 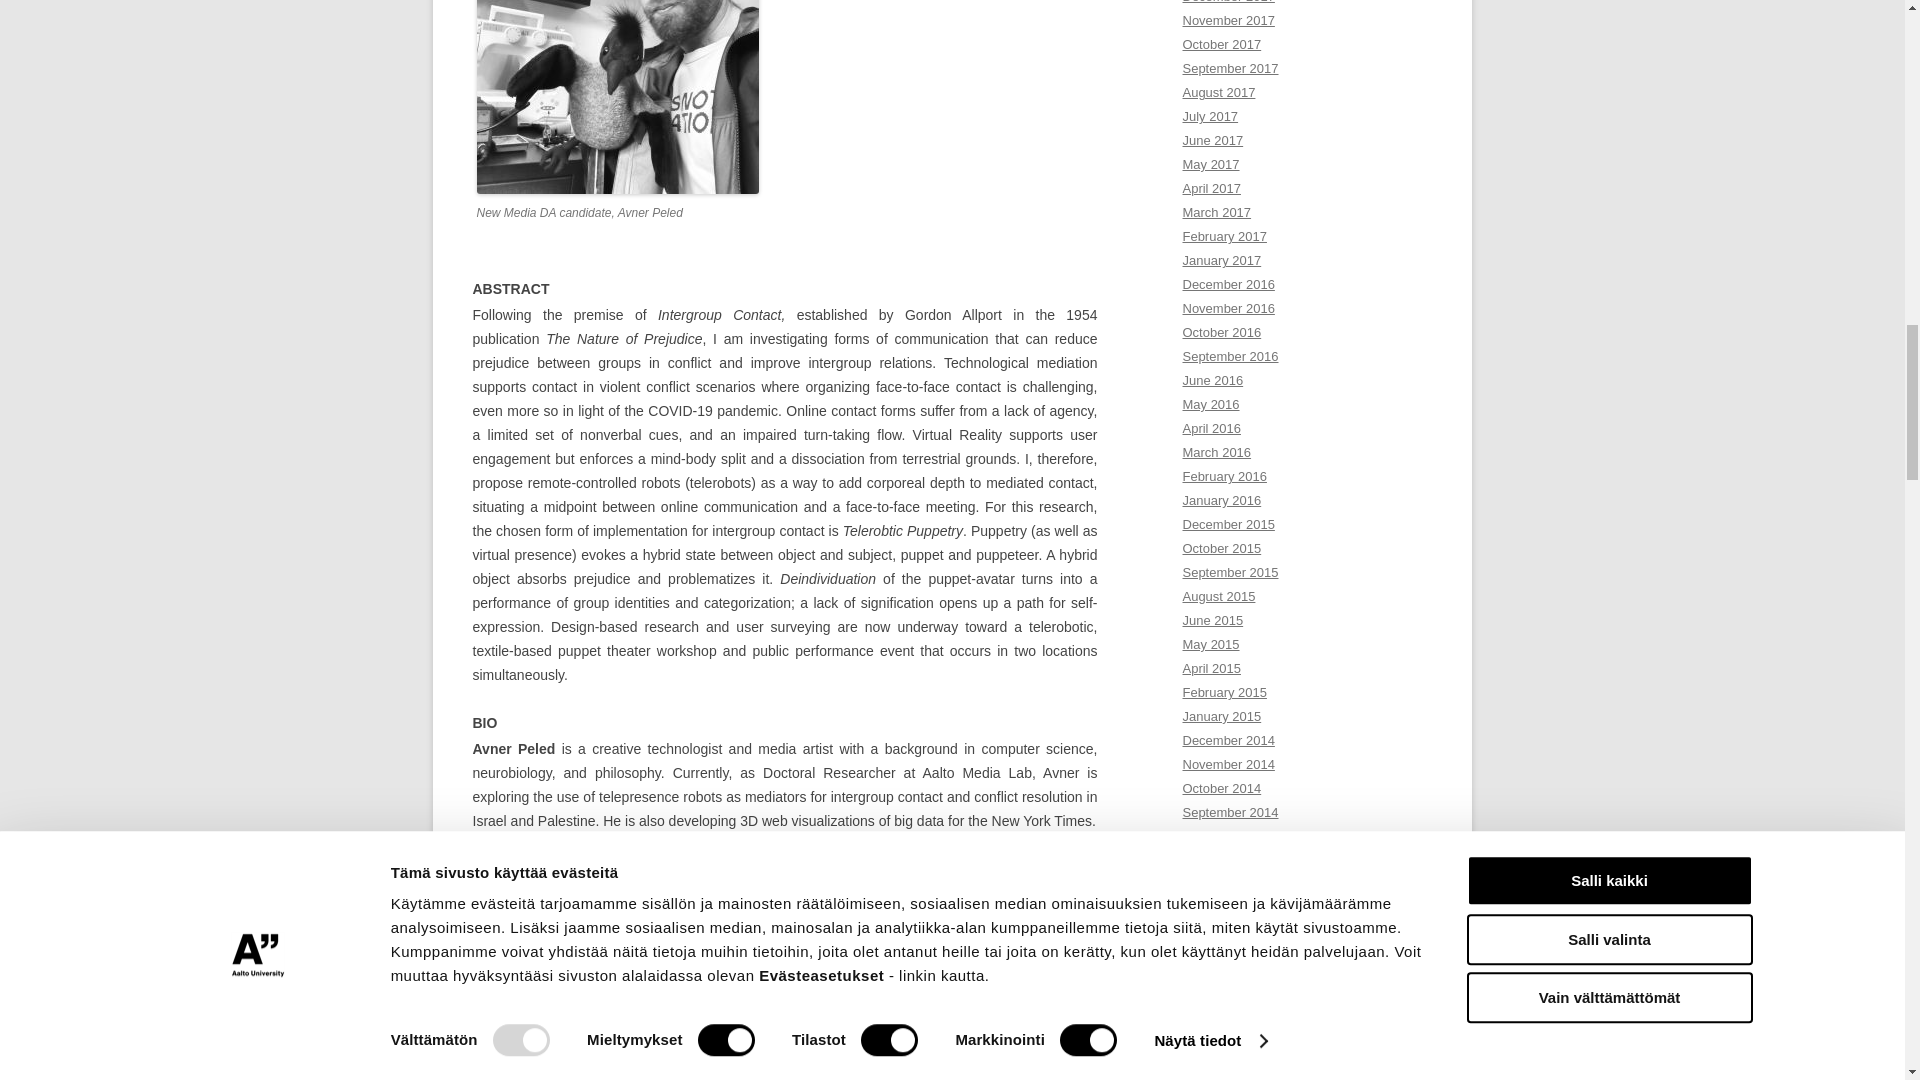 I want to click on 19:41, so click(x=513, y=1012).